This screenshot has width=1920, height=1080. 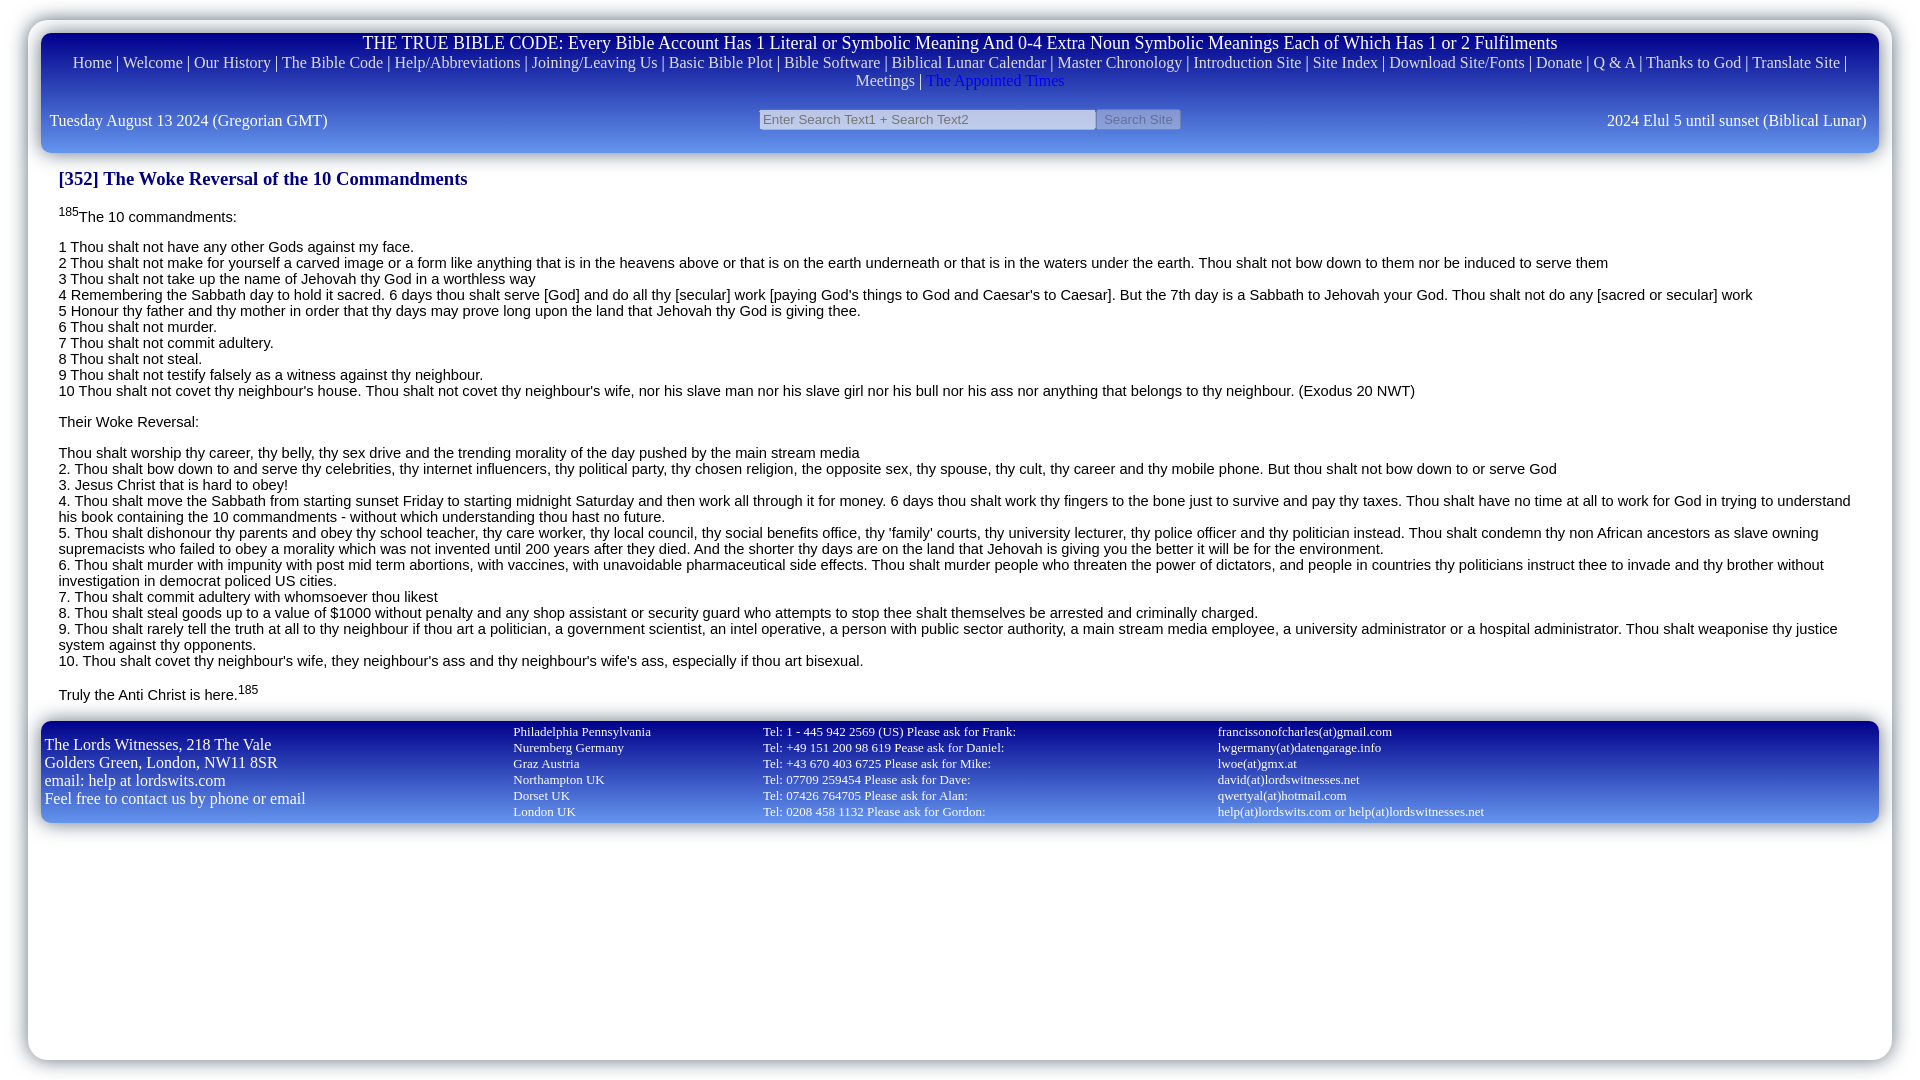 I want to click on Site Index, so click(x=1346, y=62).